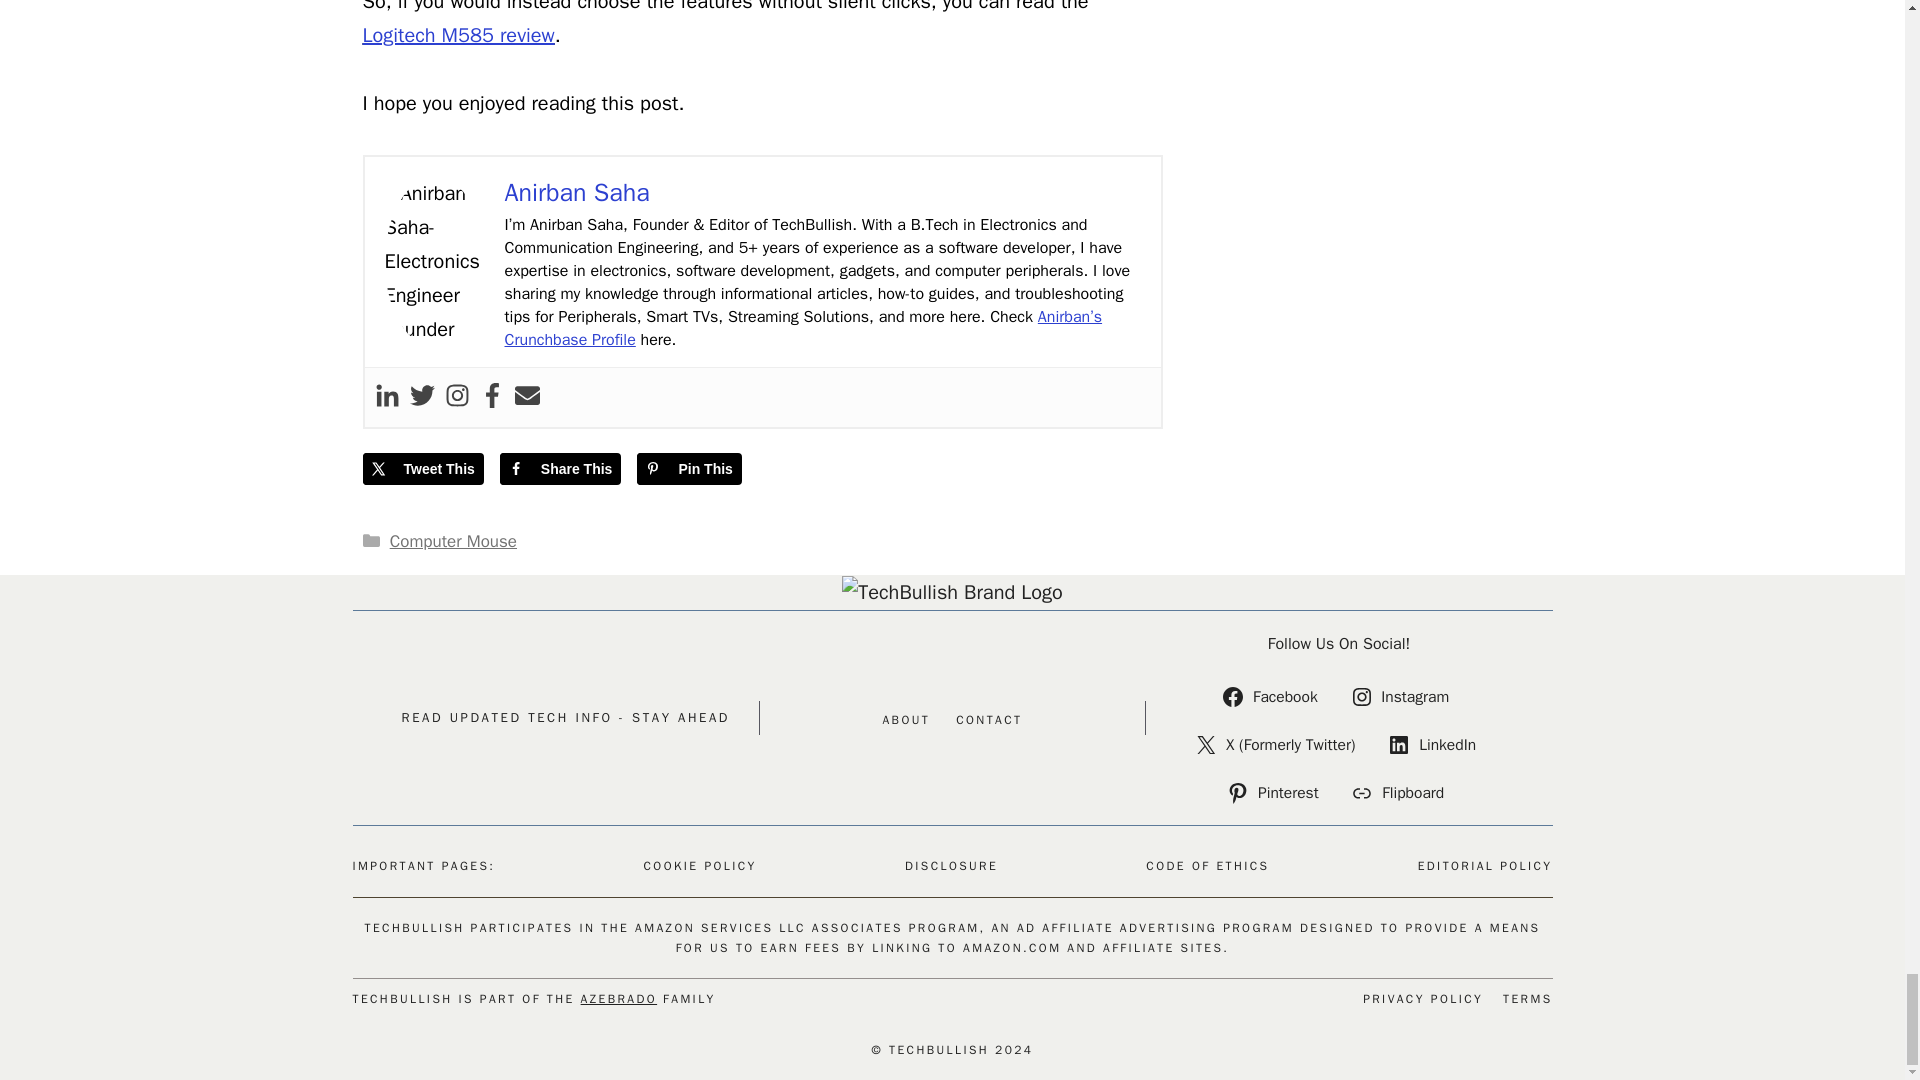 The height and width of the screenshot is (1080, 1920). I want to click on CONTACT, so click(988, 720).